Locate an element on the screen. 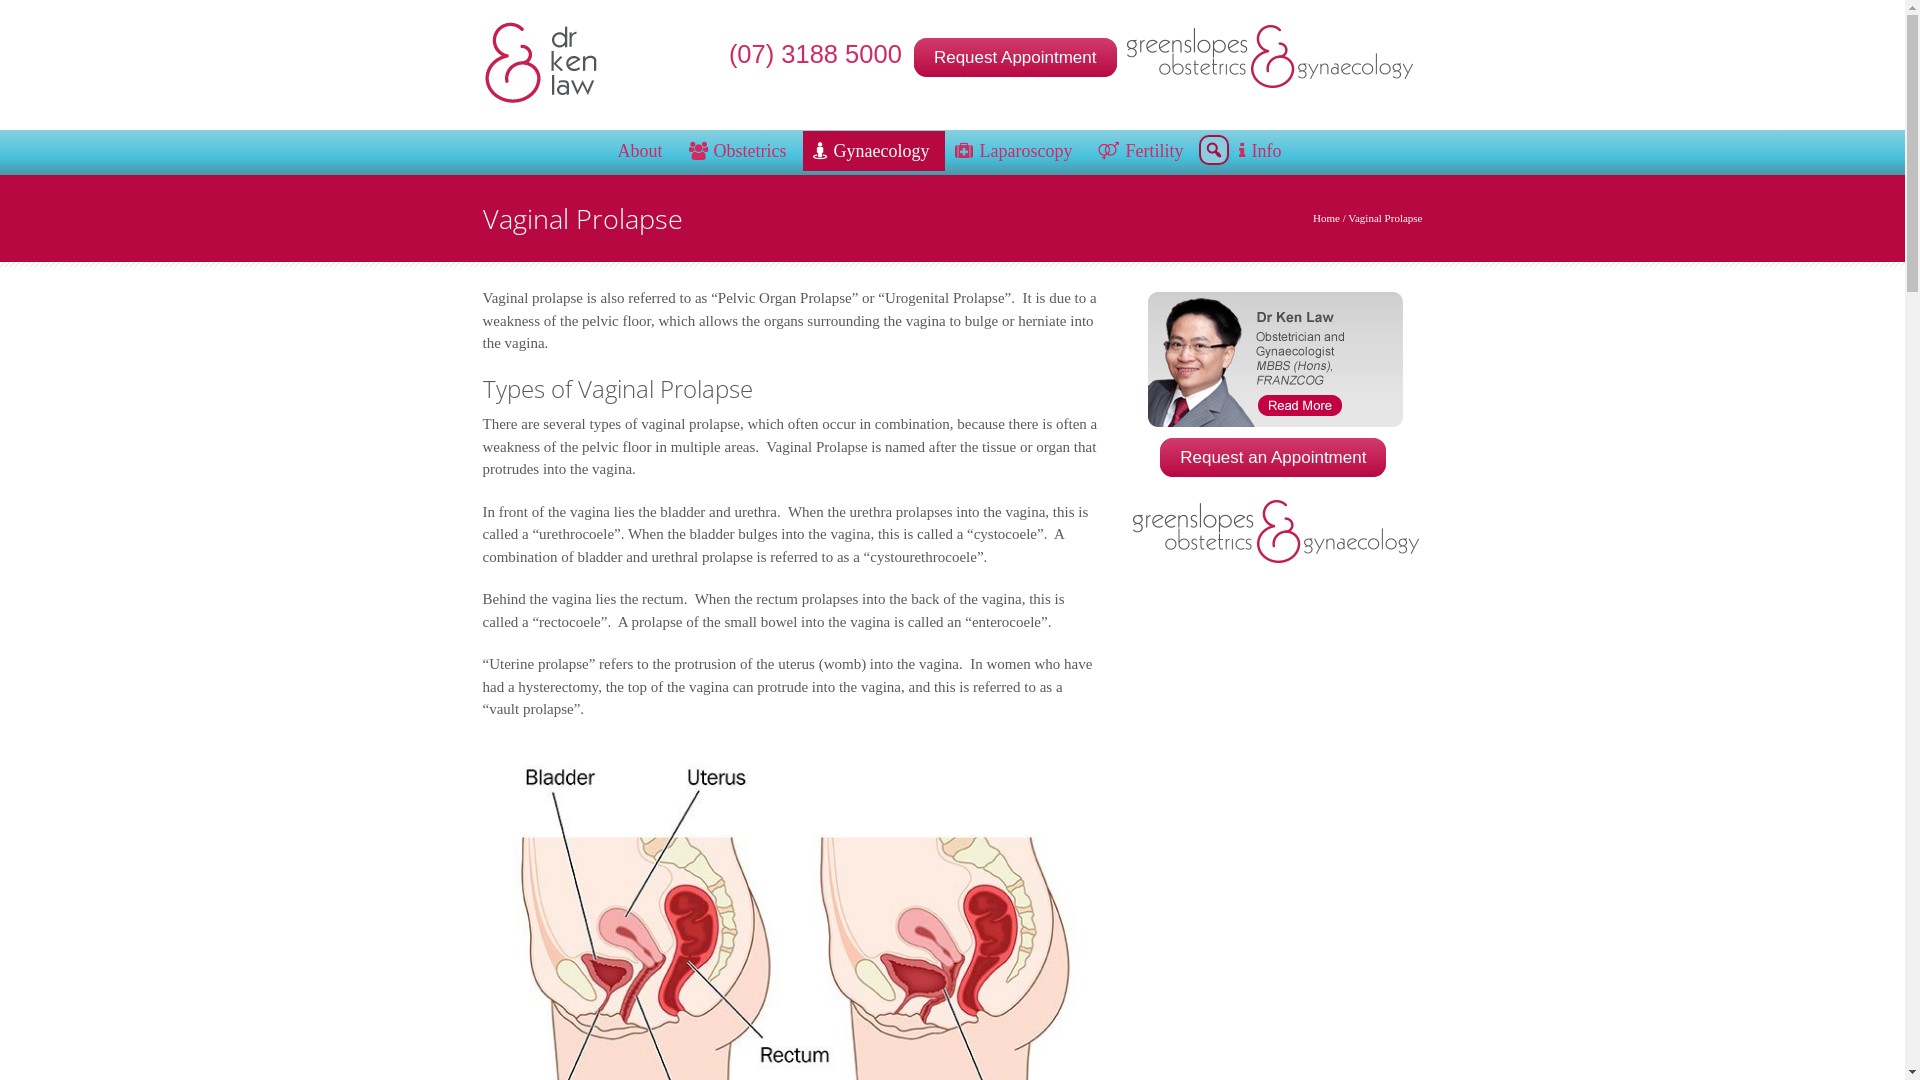  Request Appointment is located at coordinates (1016, 58).